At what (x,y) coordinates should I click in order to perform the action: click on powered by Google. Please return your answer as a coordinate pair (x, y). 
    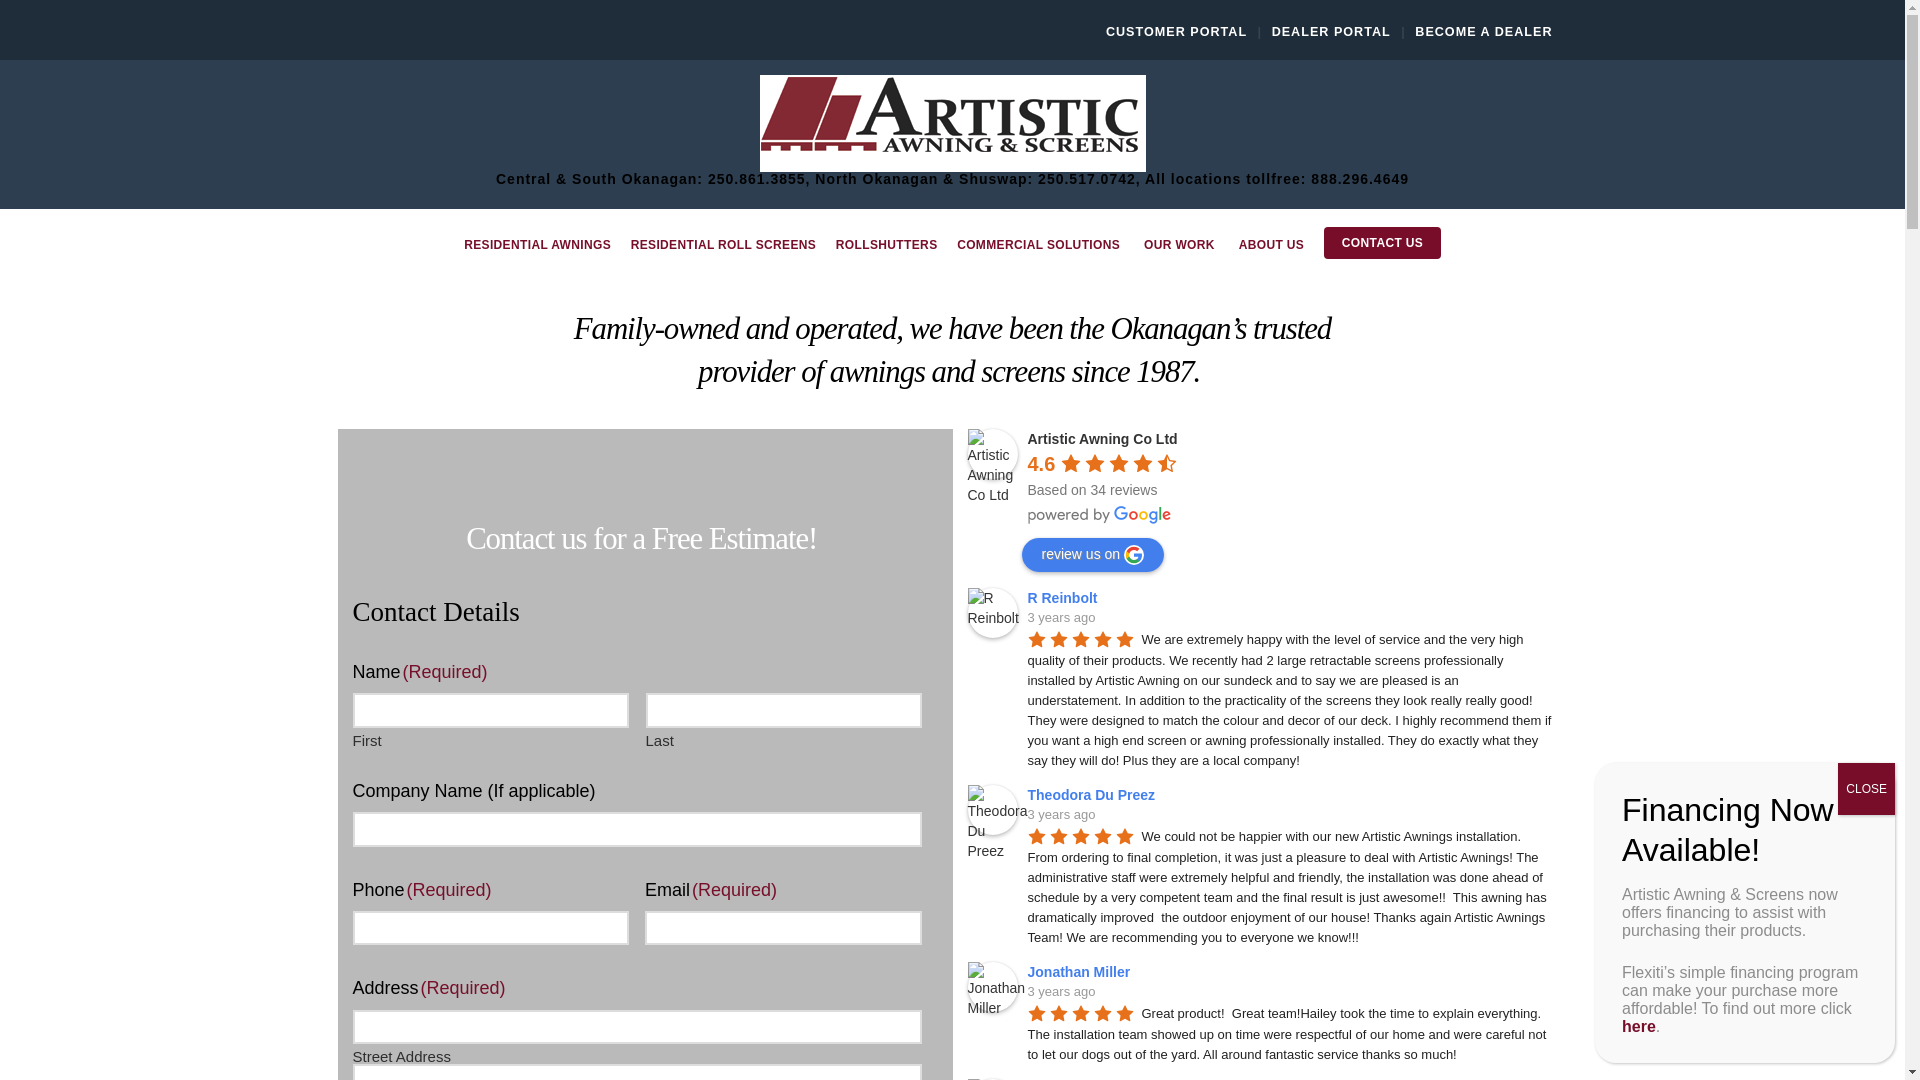
    Looking at the image, I should click on (1099, 514).